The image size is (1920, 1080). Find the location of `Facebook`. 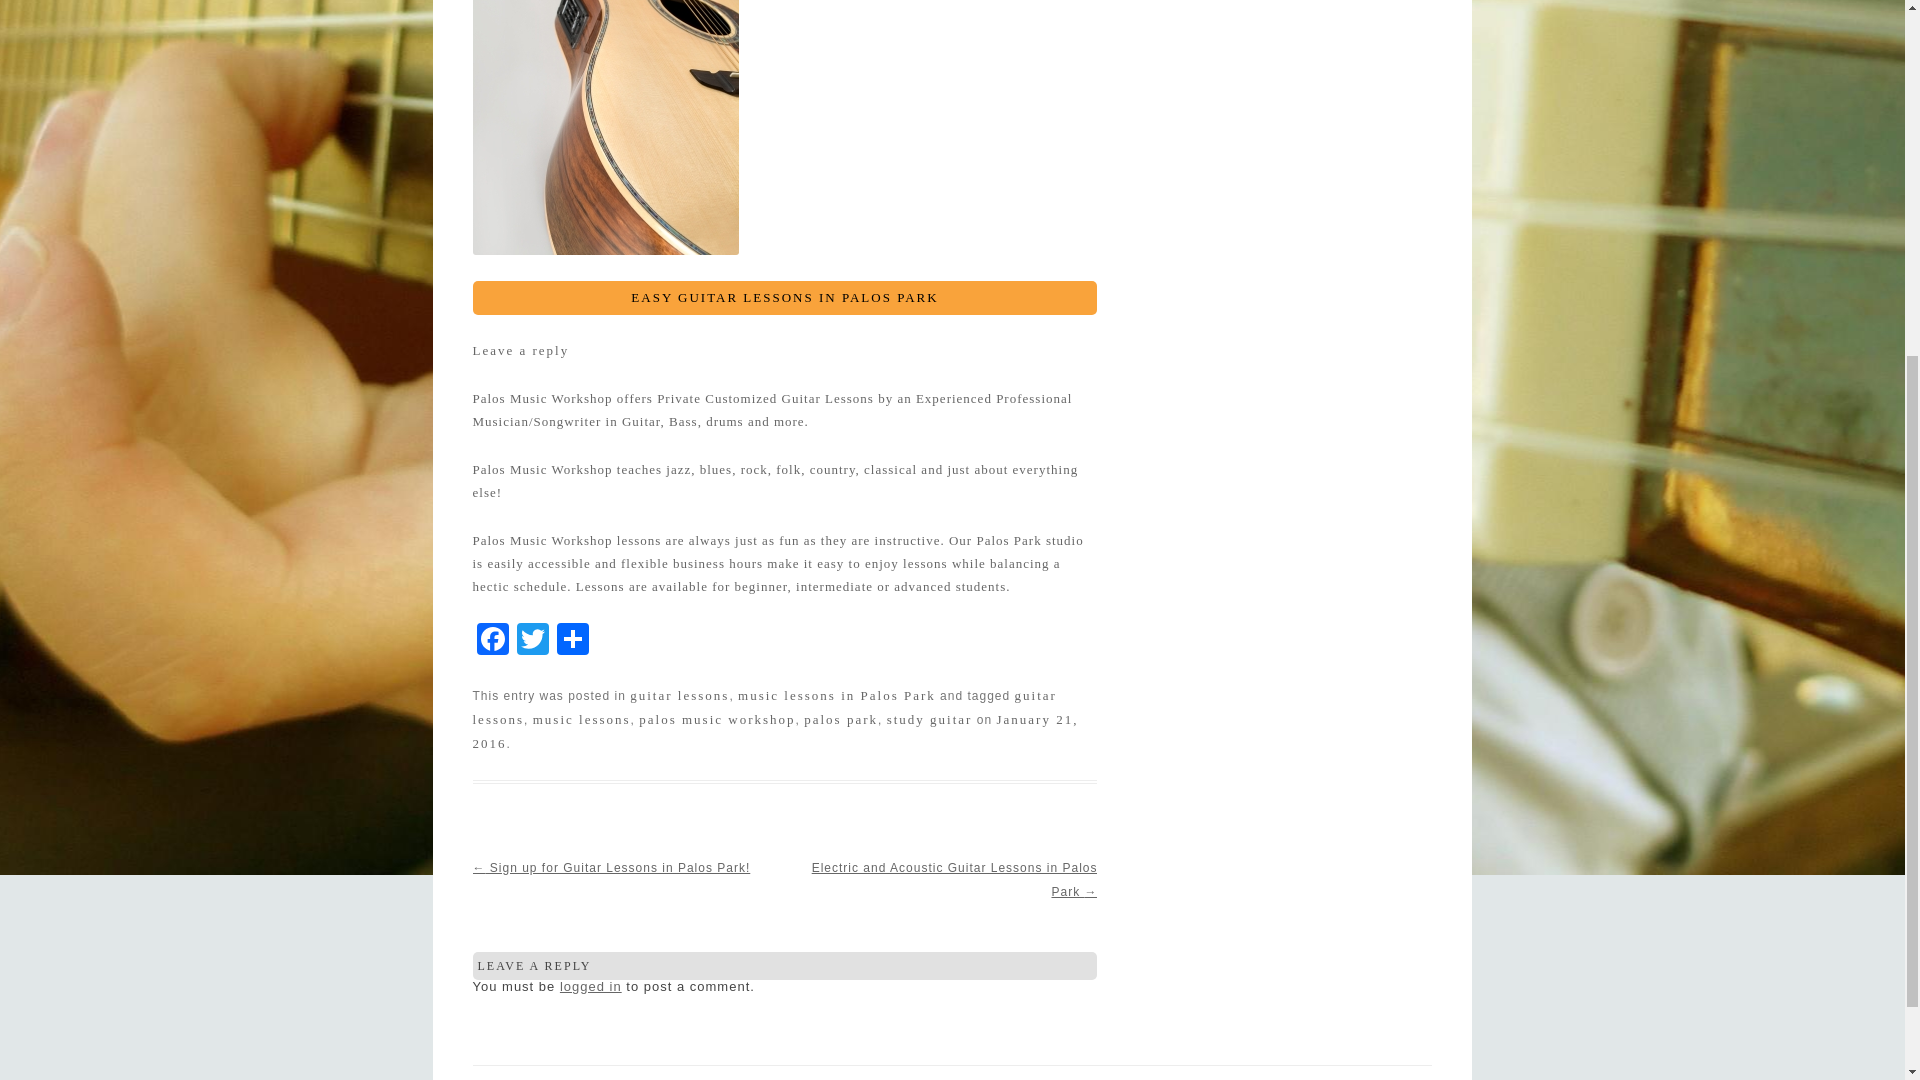

Facebook is located at coordinates (492, 641).